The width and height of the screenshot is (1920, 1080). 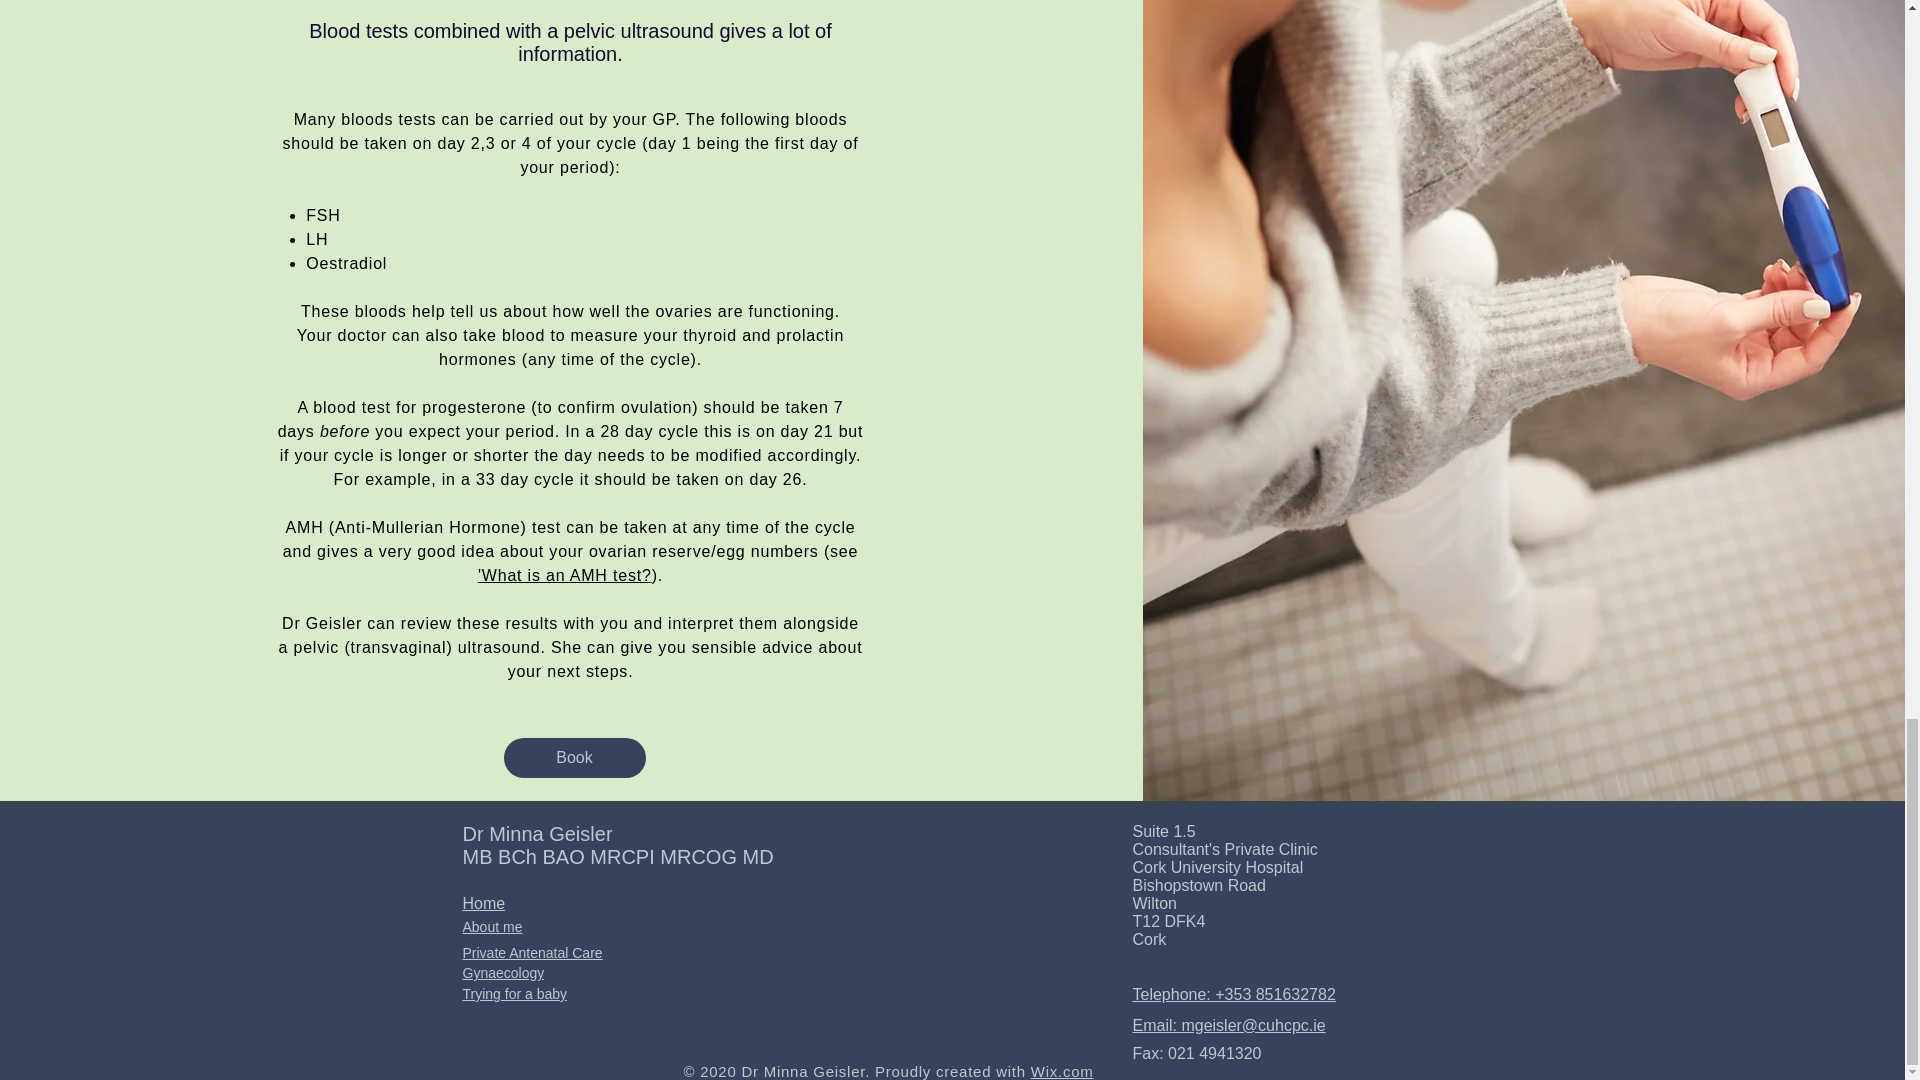 I want to click on About me, so click(x=492, y=927).